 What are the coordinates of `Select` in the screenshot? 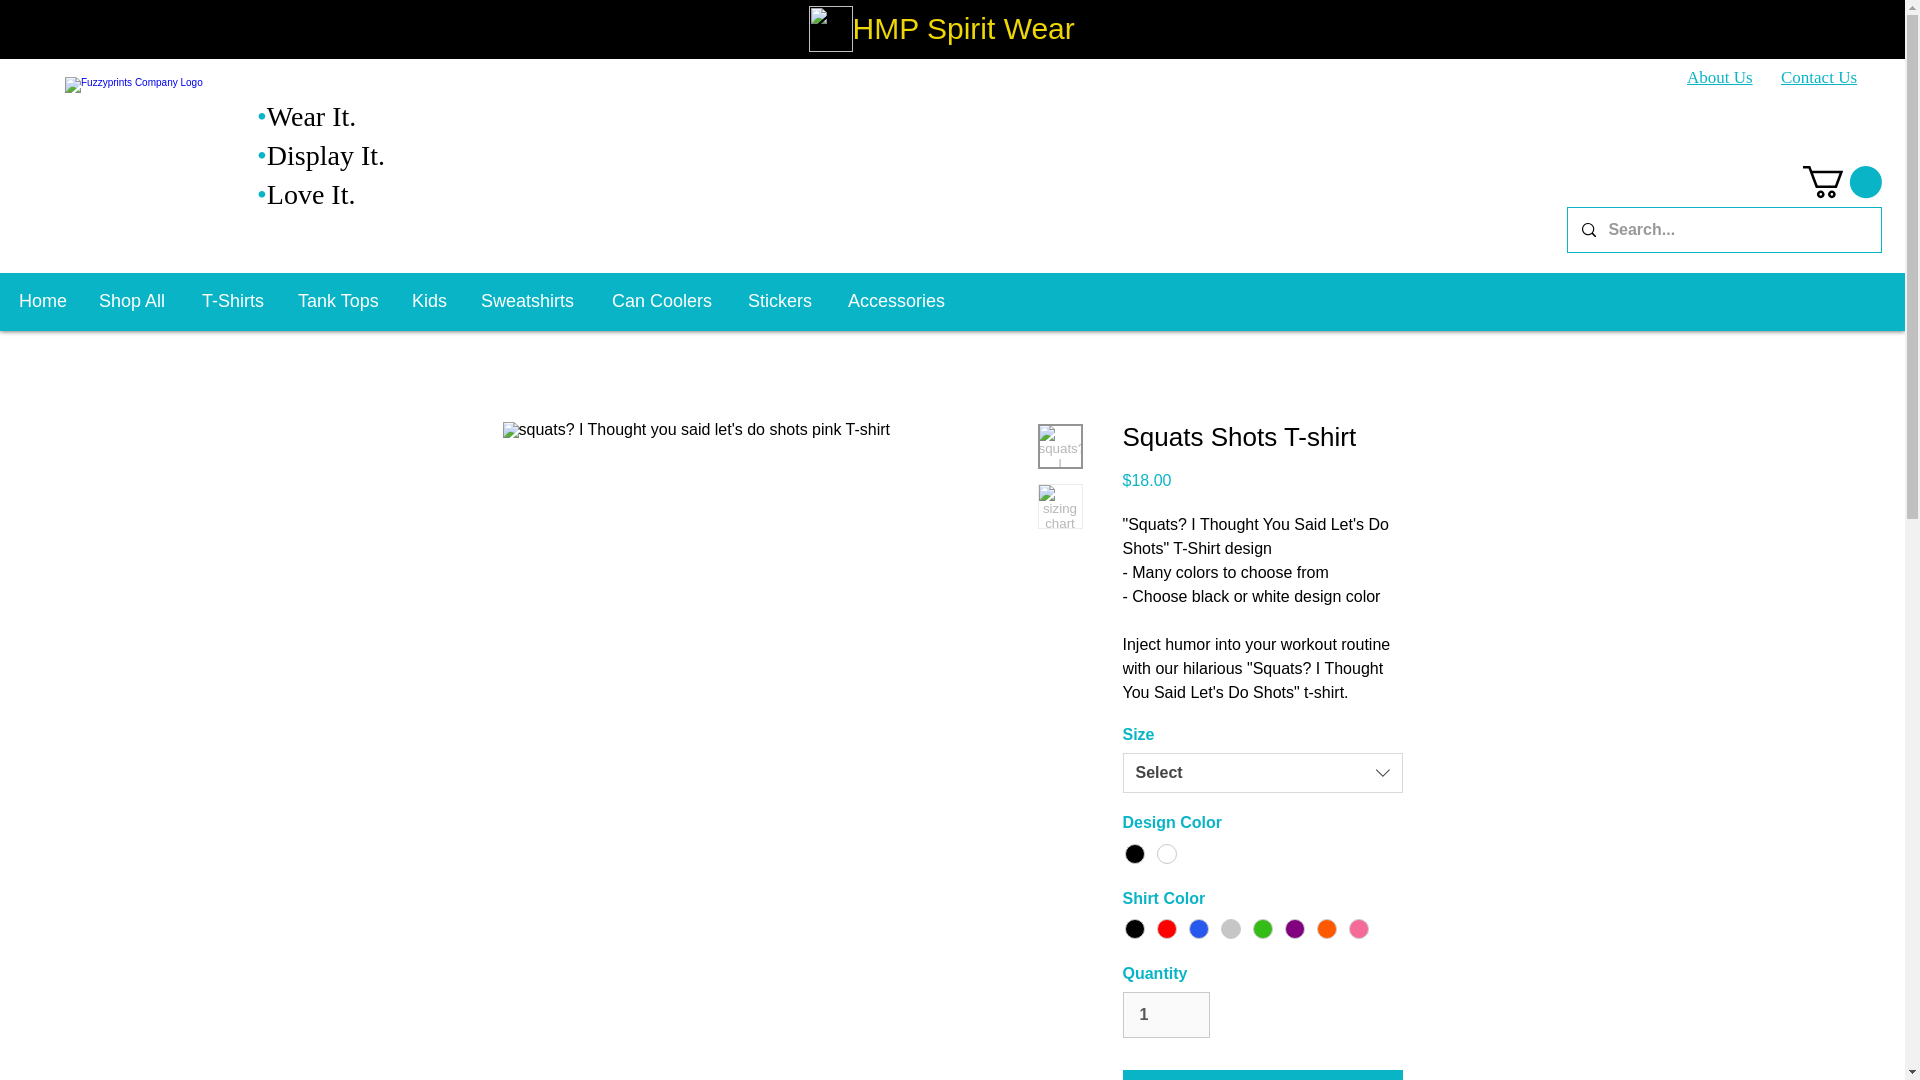 It's located at (1261, 772).